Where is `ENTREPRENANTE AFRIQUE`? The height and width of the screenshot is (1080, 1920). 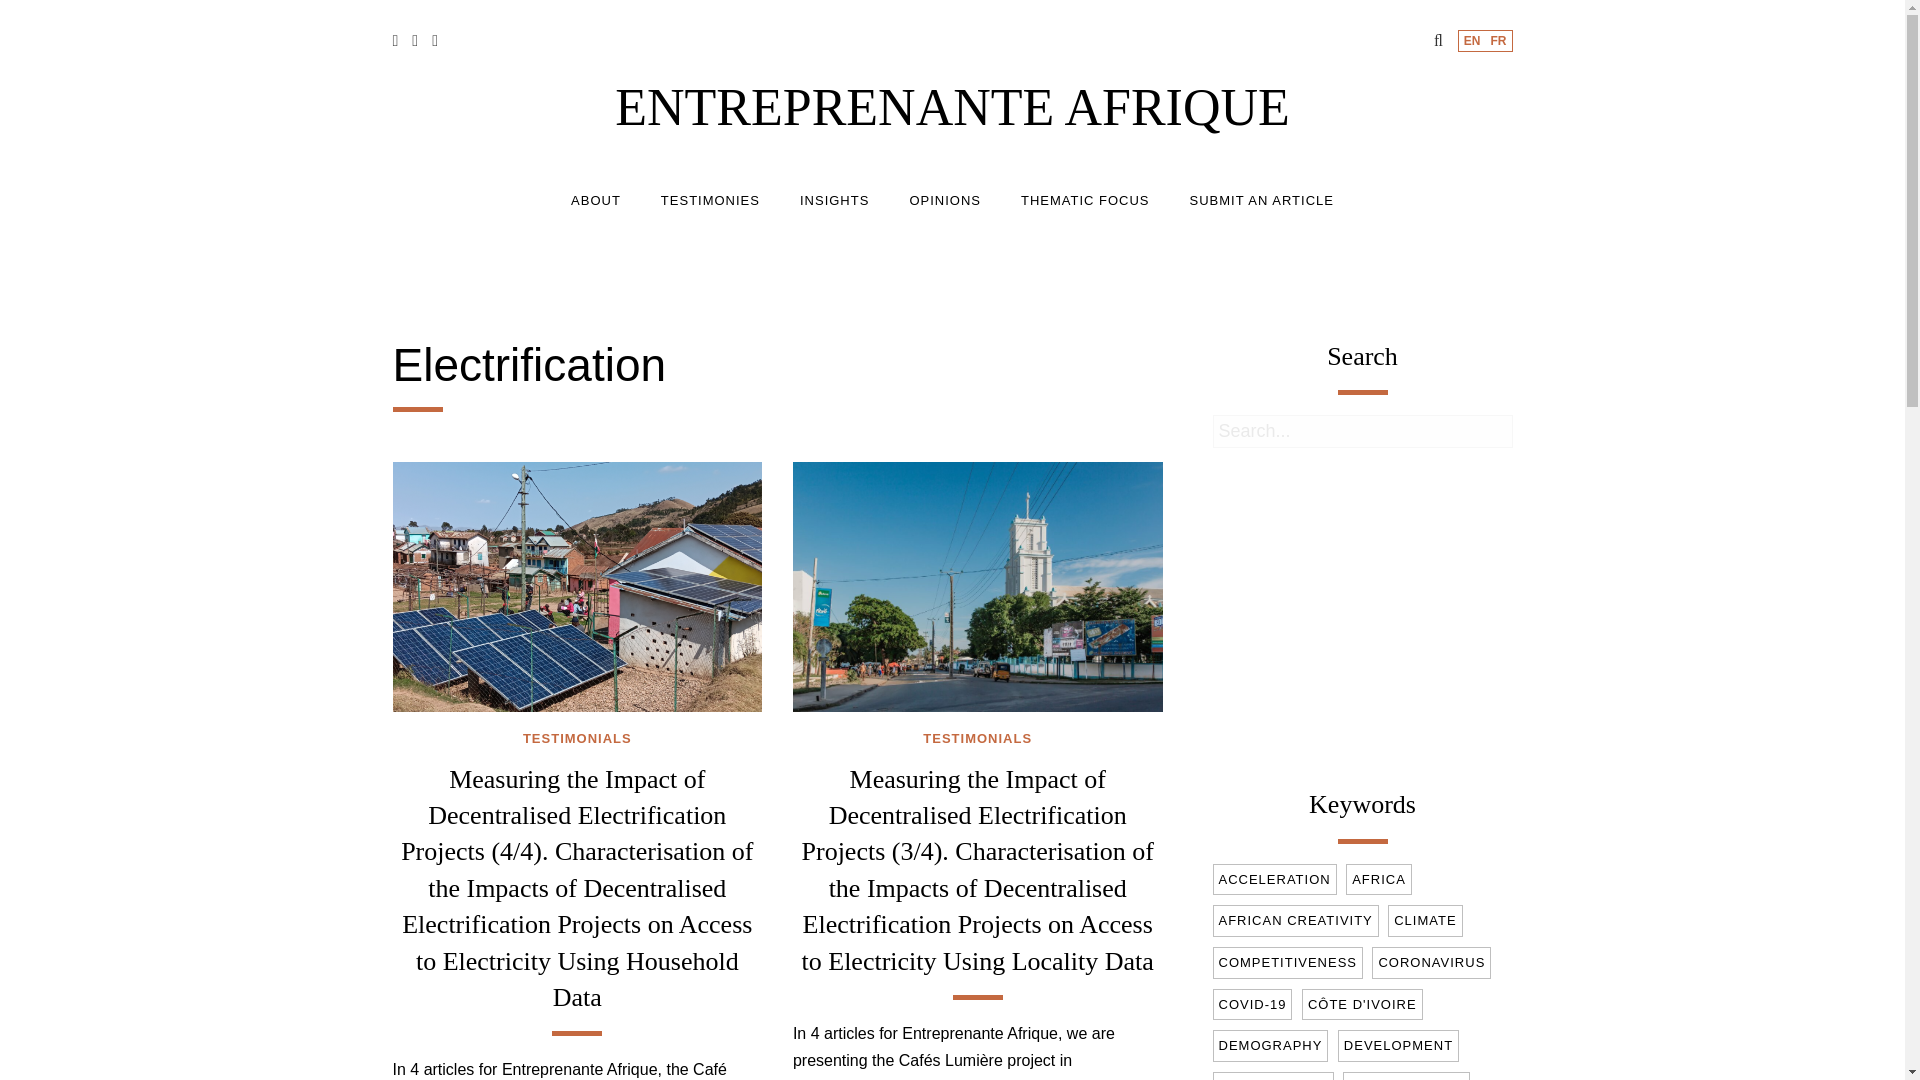
ENTREPRENANTE AFRIQUE is located at coordinates (952, 107).